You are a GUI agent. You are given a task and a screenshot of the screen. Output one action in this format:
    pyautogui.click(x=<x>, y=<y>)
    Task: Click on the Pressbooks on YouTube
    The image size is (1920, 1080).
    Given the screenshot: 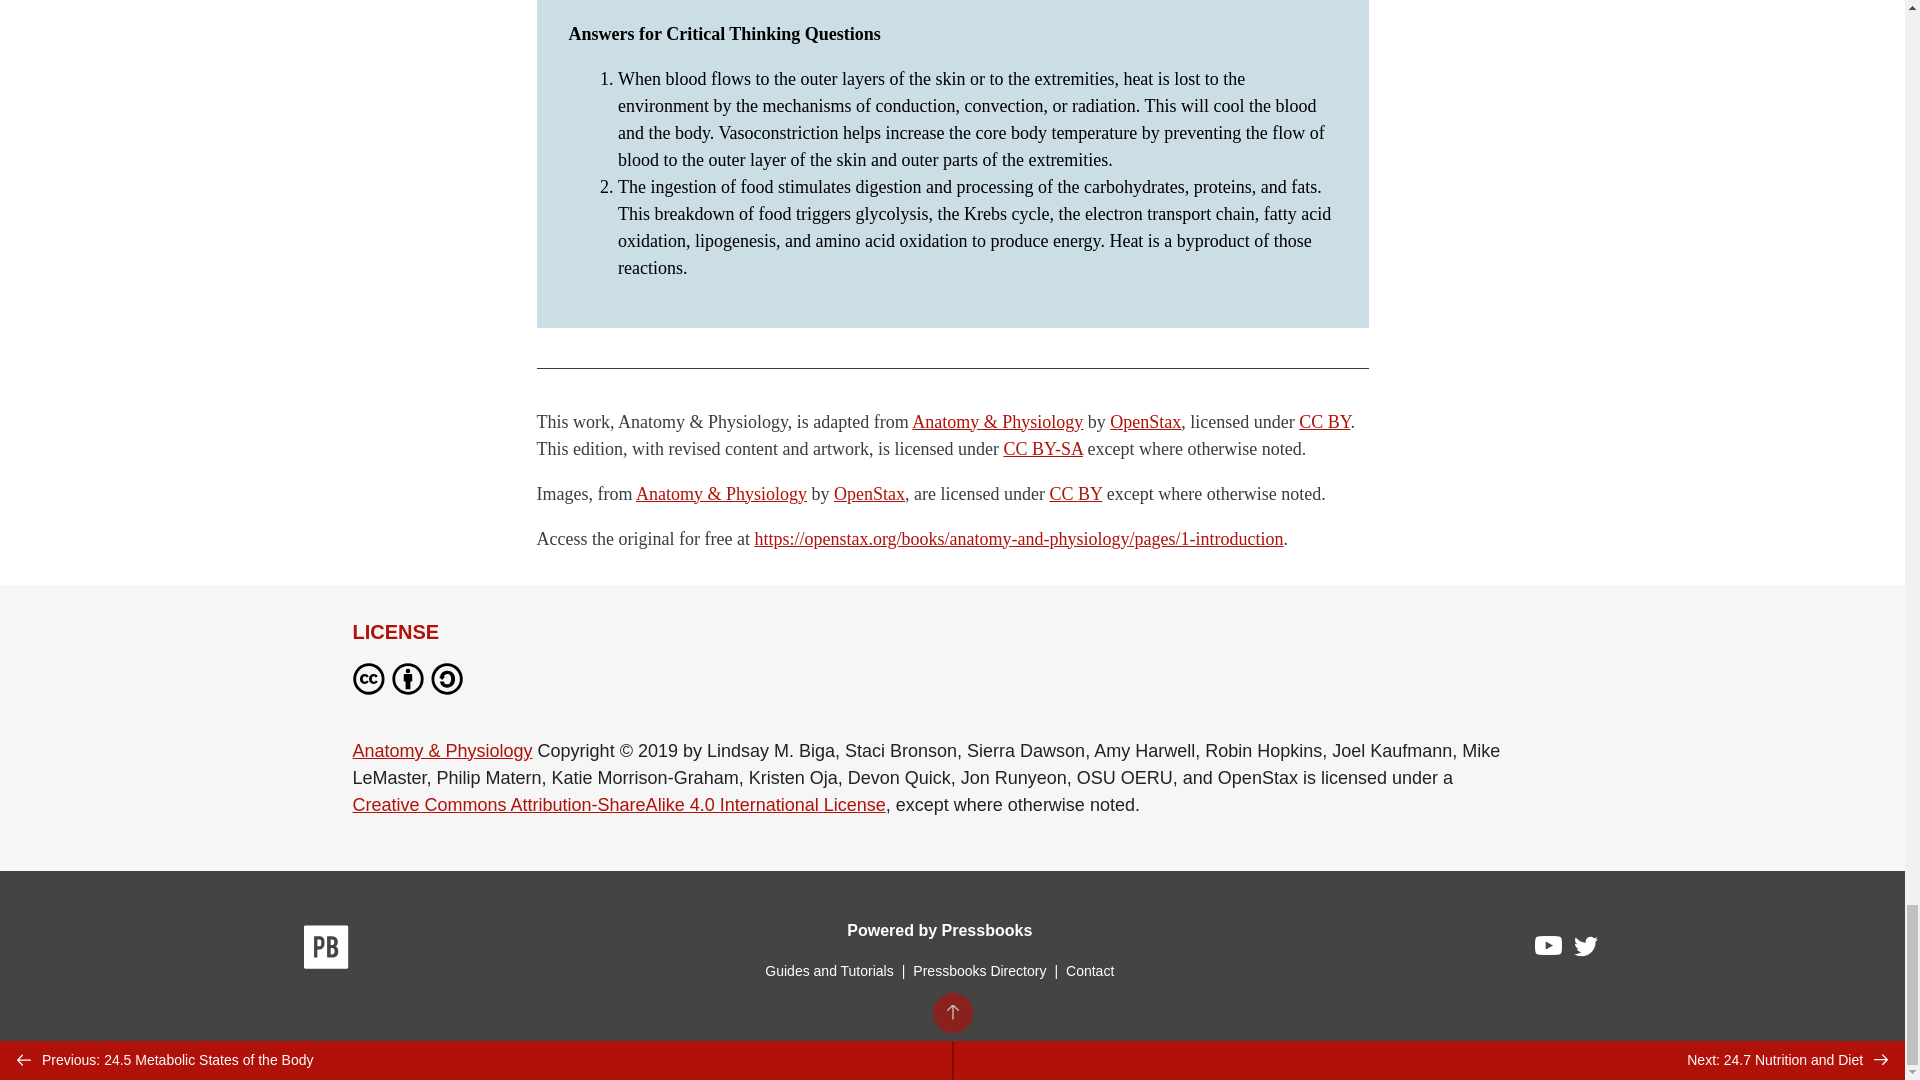 What is the action you would take?
    pyautogui.click(x=1549, y=950)
    